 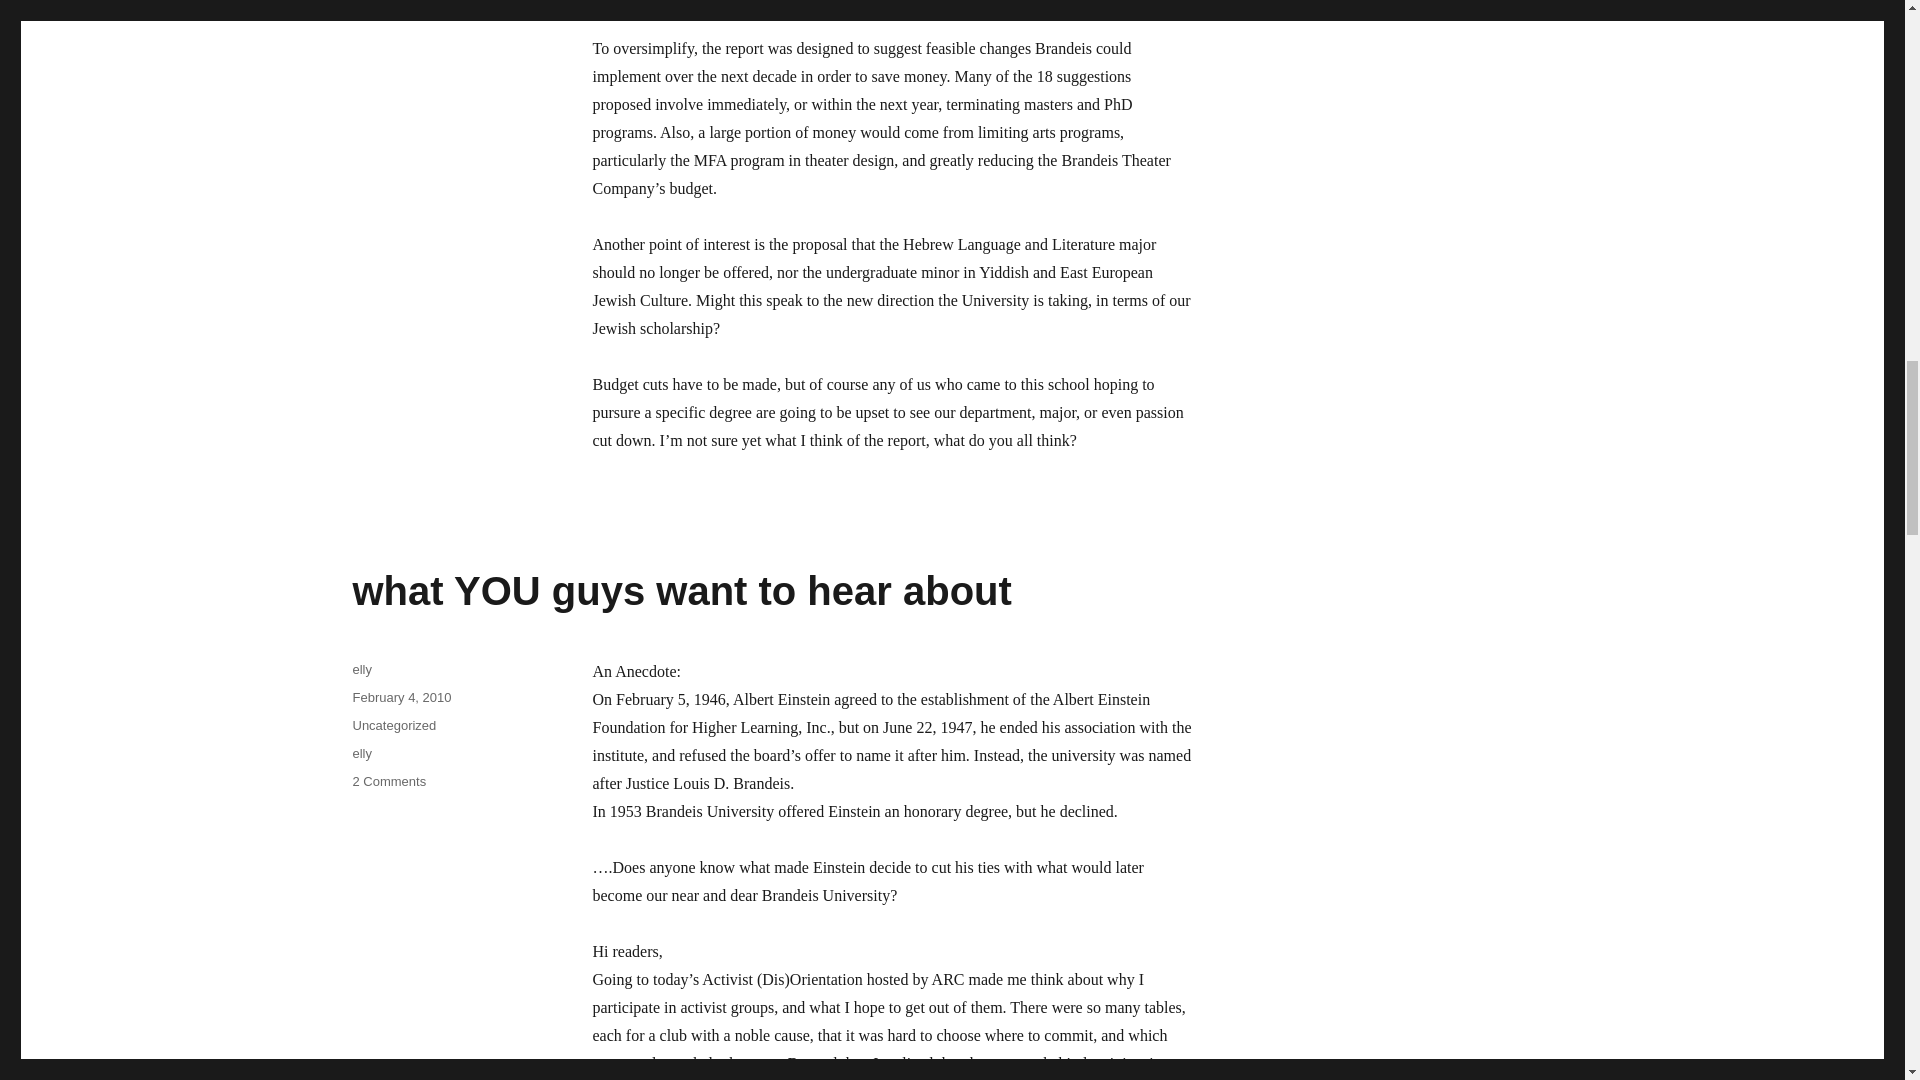 What do you see at coordinates (388, 782) in the screenshot?
I see `what YOU guys want to hear about` at bounding box center [388, 782].